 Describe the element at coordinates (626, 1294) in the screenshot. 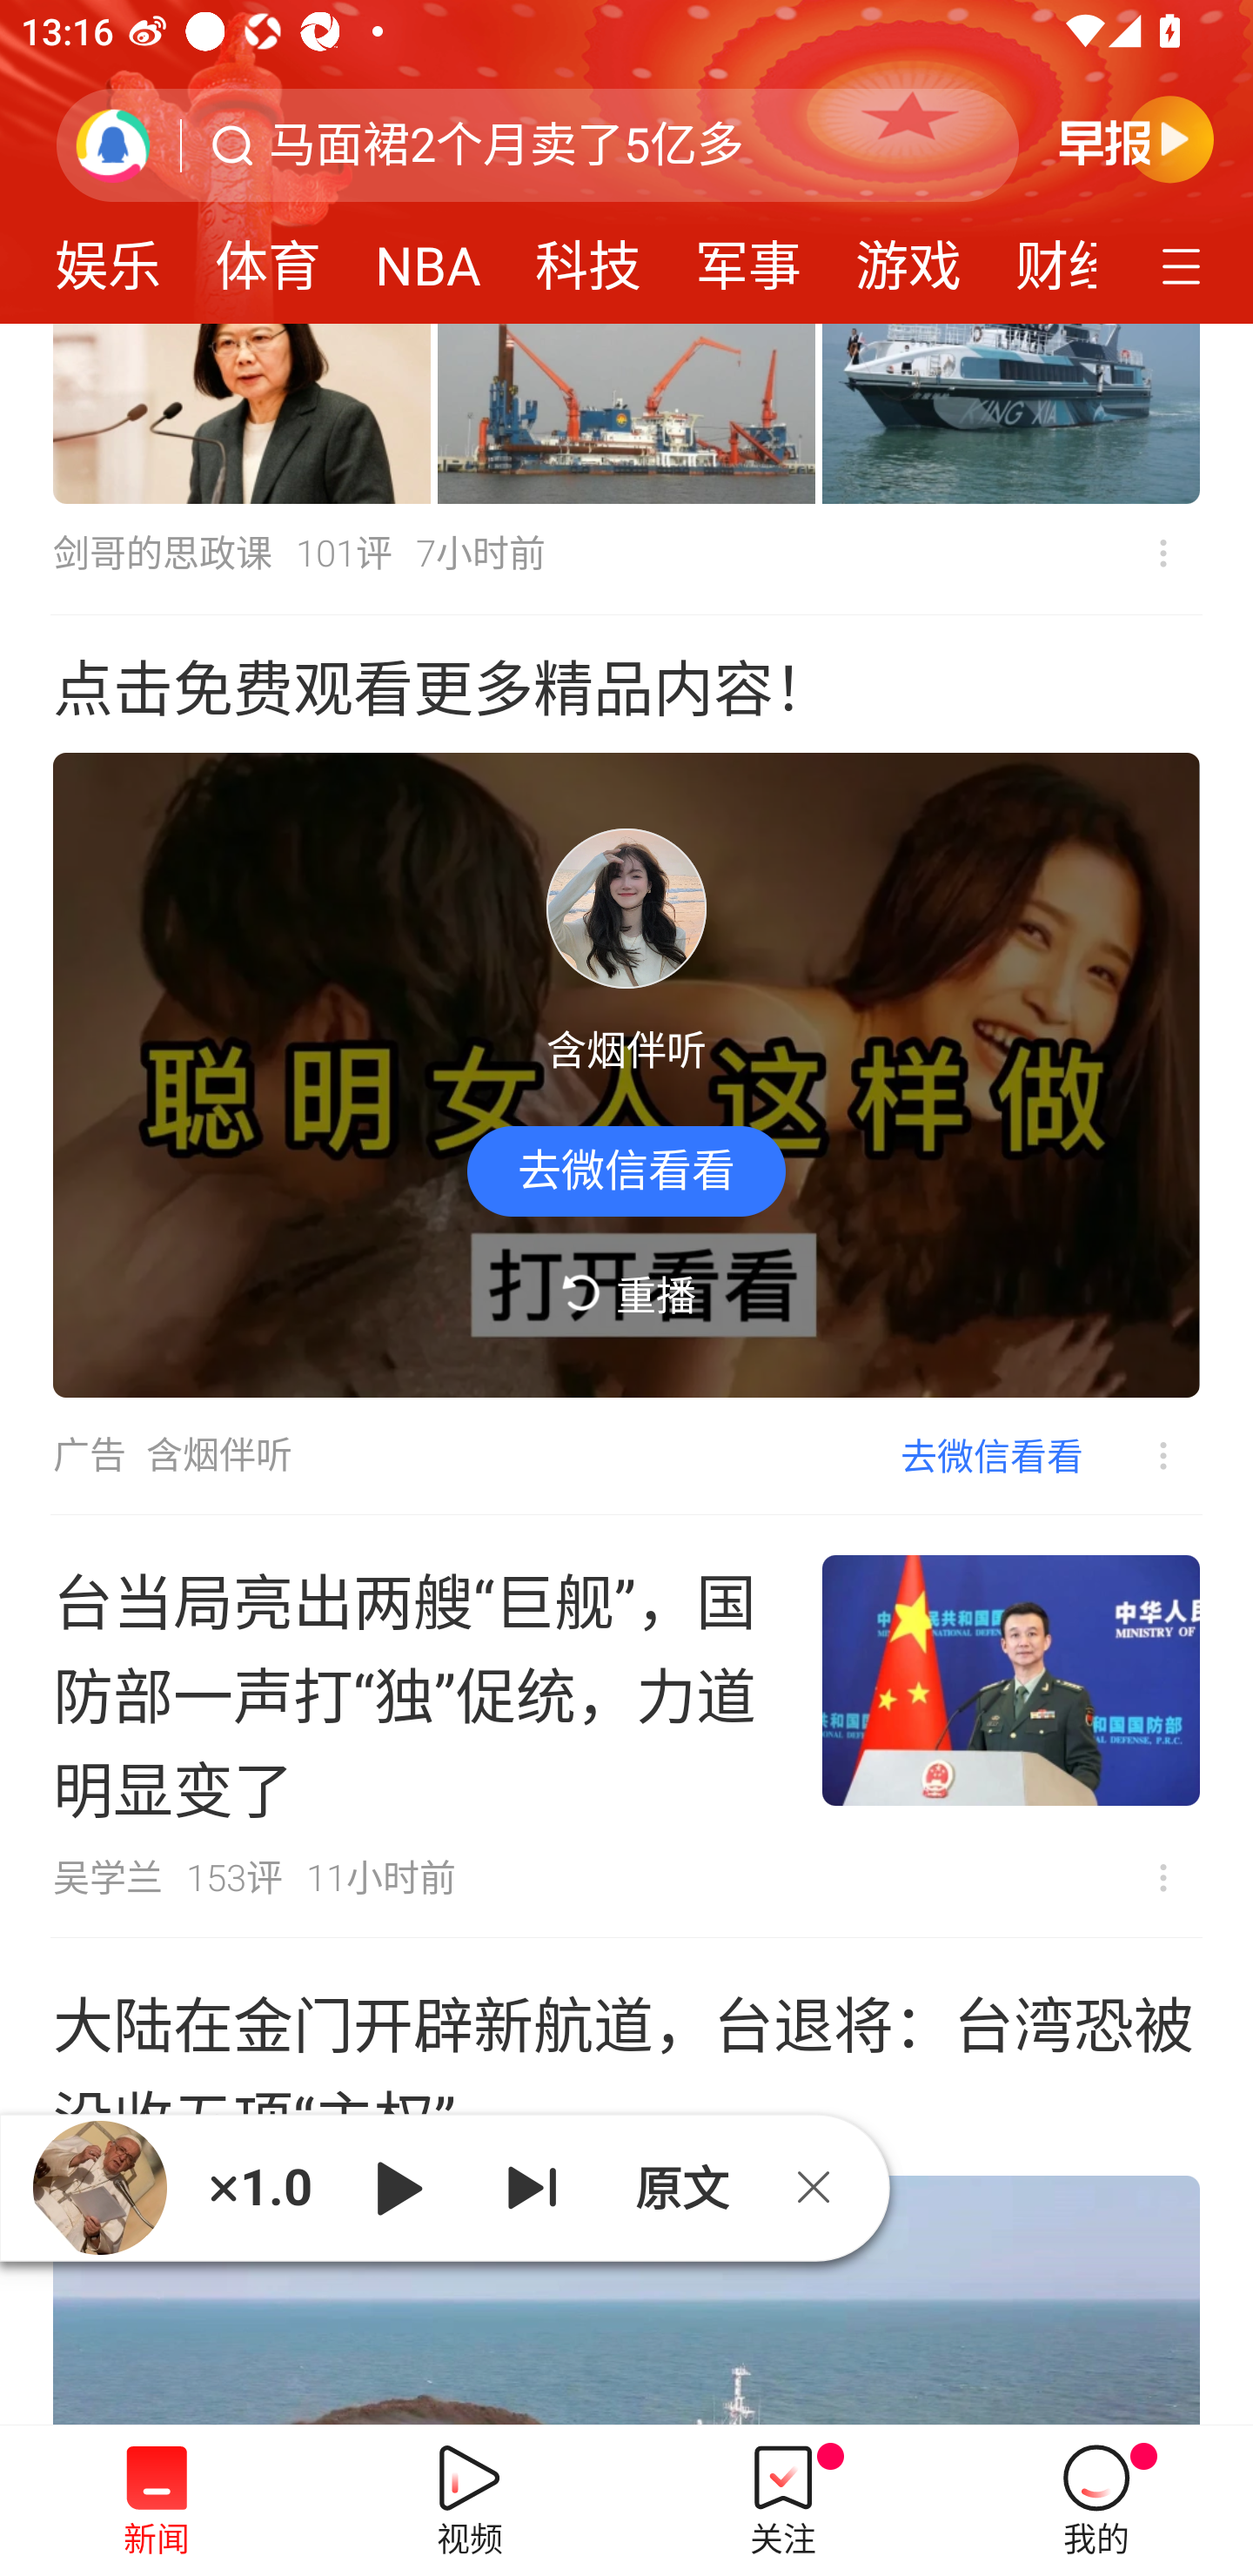

I see `重播` at that location.